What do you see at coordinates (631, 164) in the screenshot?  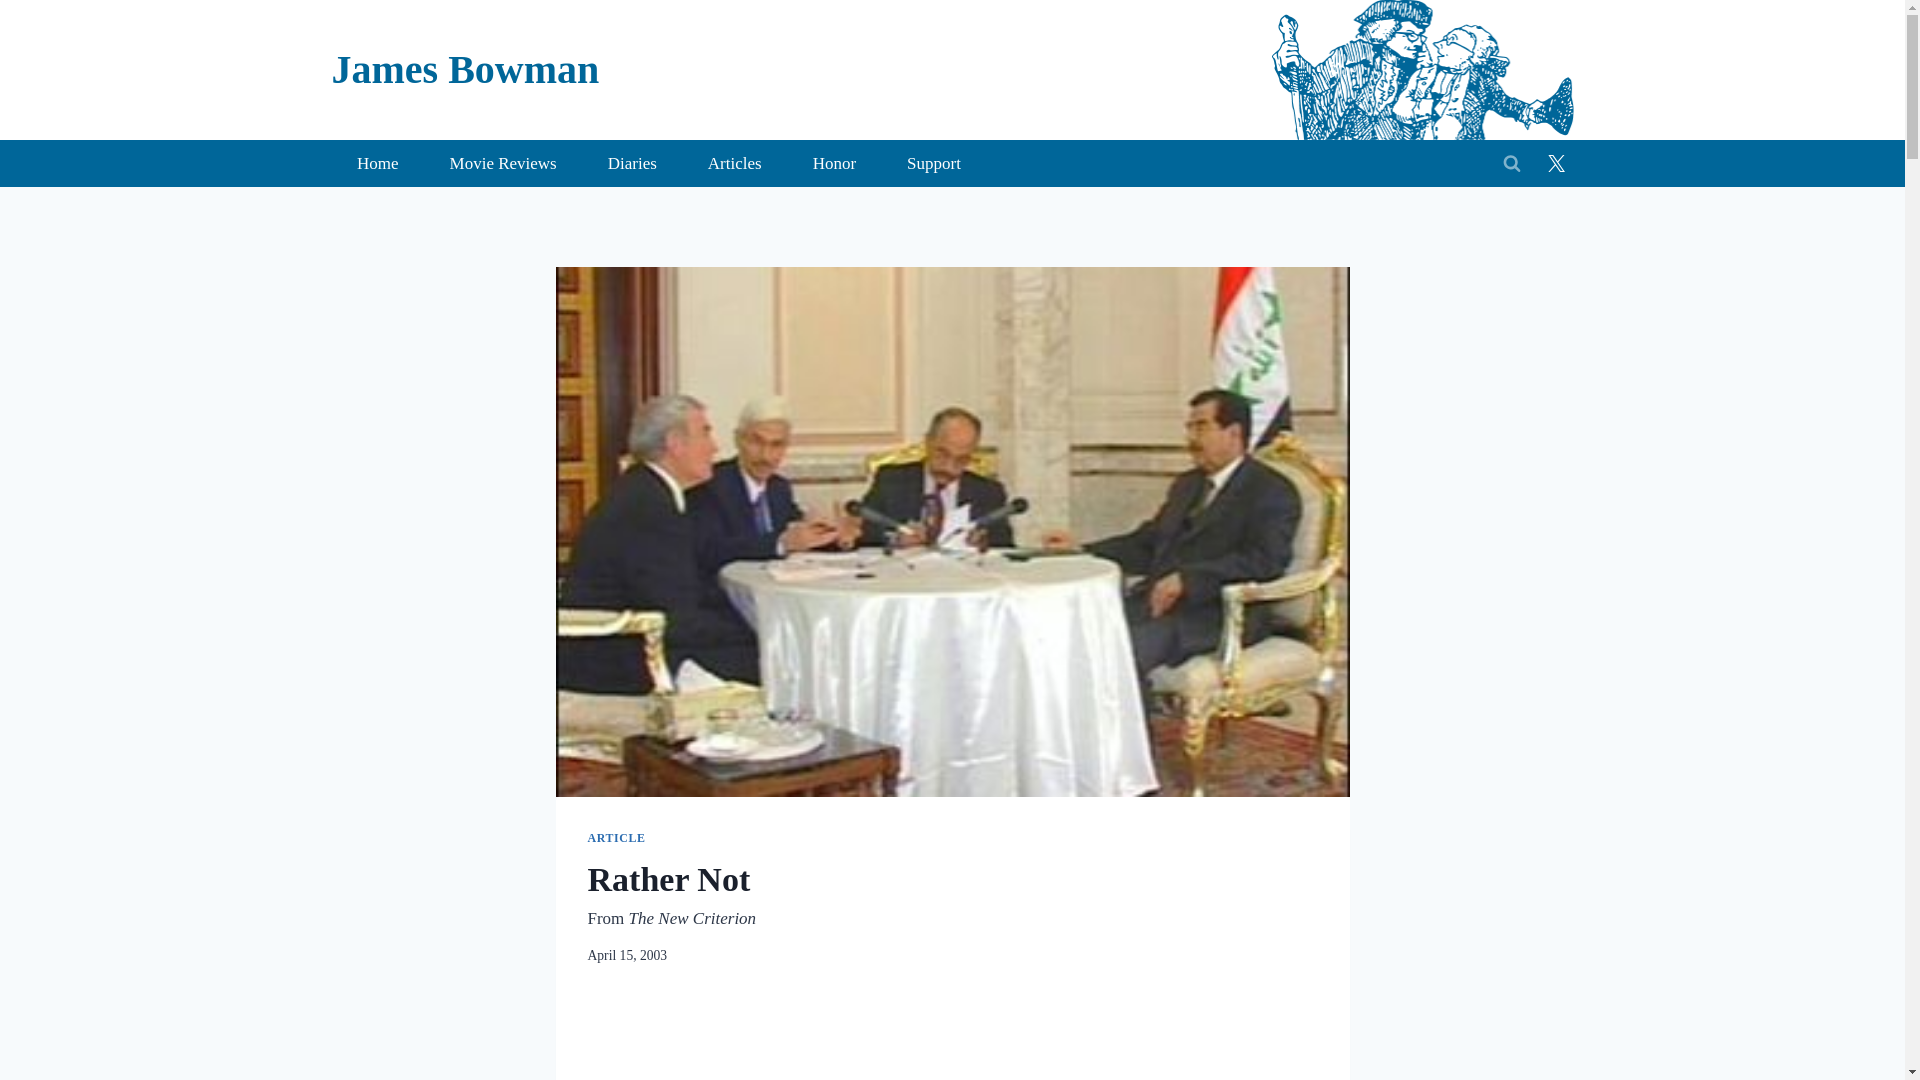 I see `Diaries` at bounding box center [631, 164].